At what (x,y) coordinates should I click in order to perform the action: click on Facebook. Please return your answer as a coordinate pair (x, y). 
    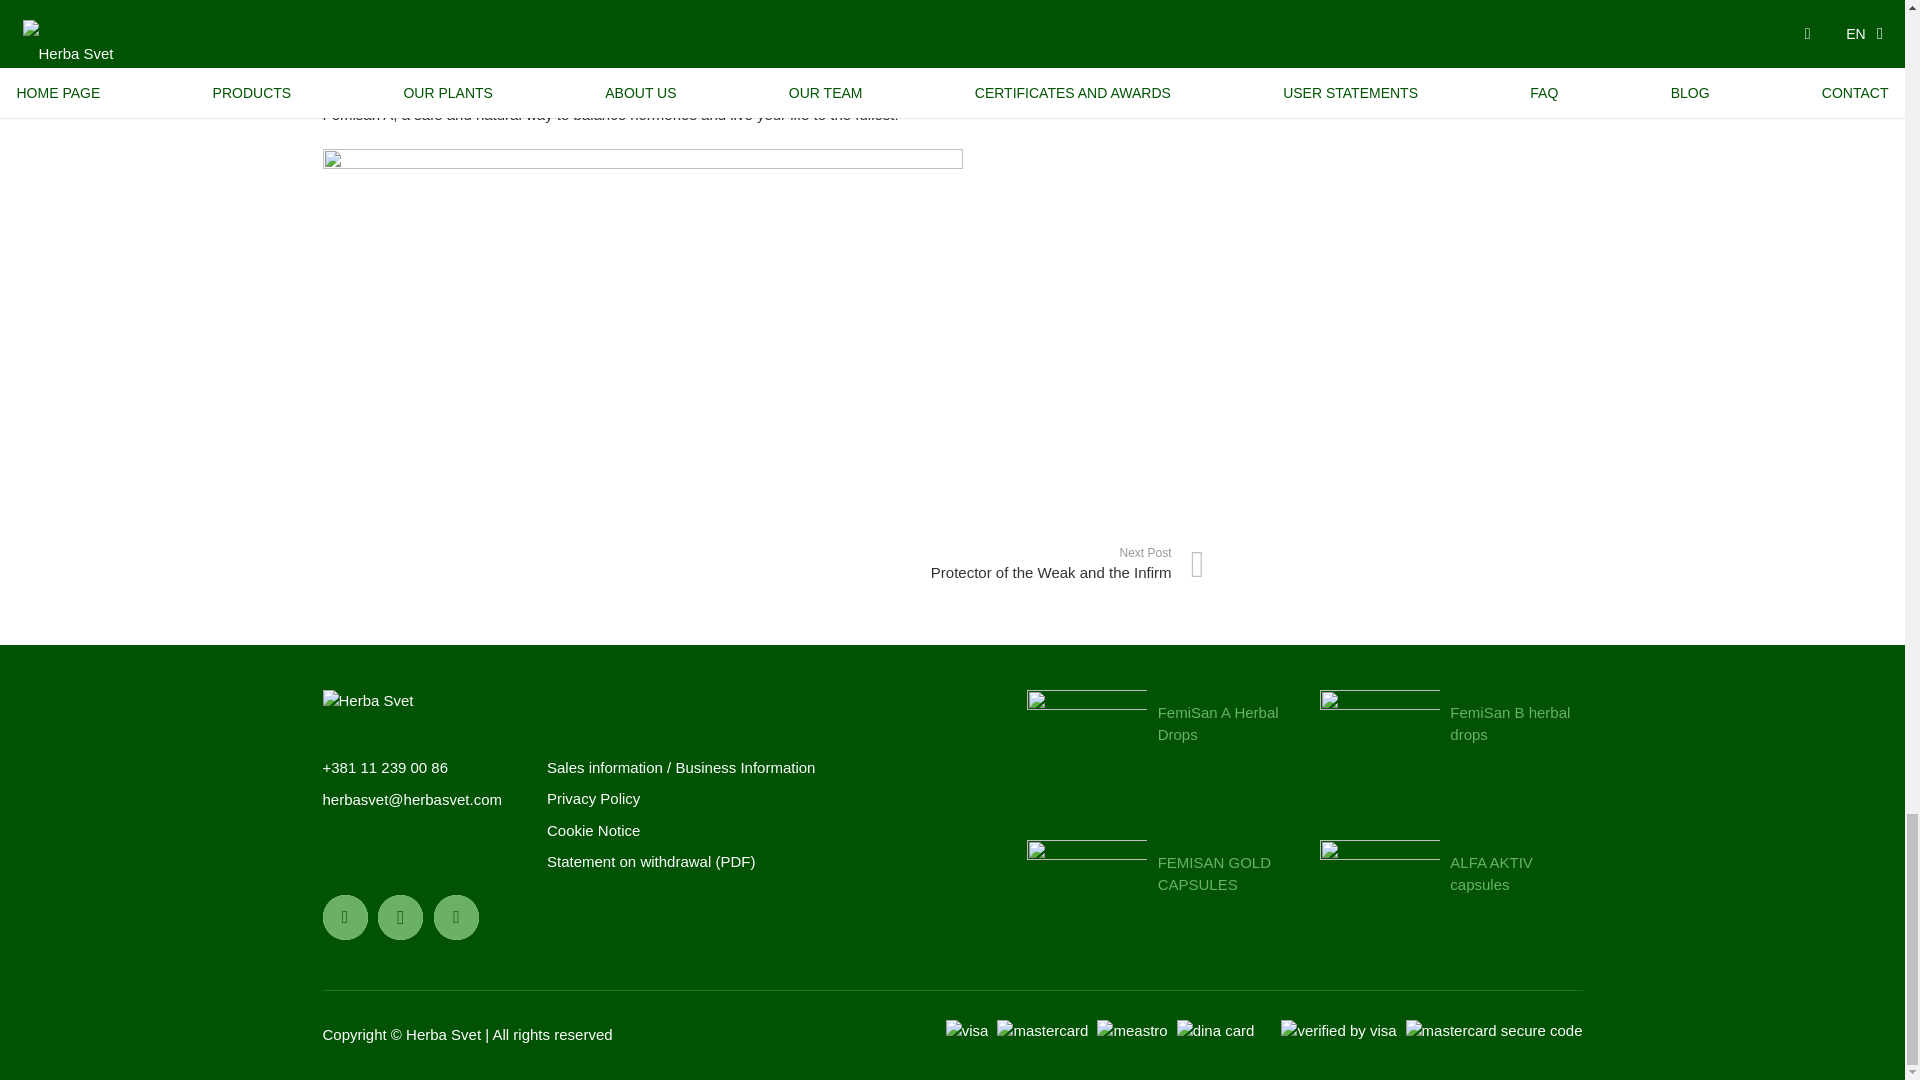
    Looking at the image, I should click on (344, 917).